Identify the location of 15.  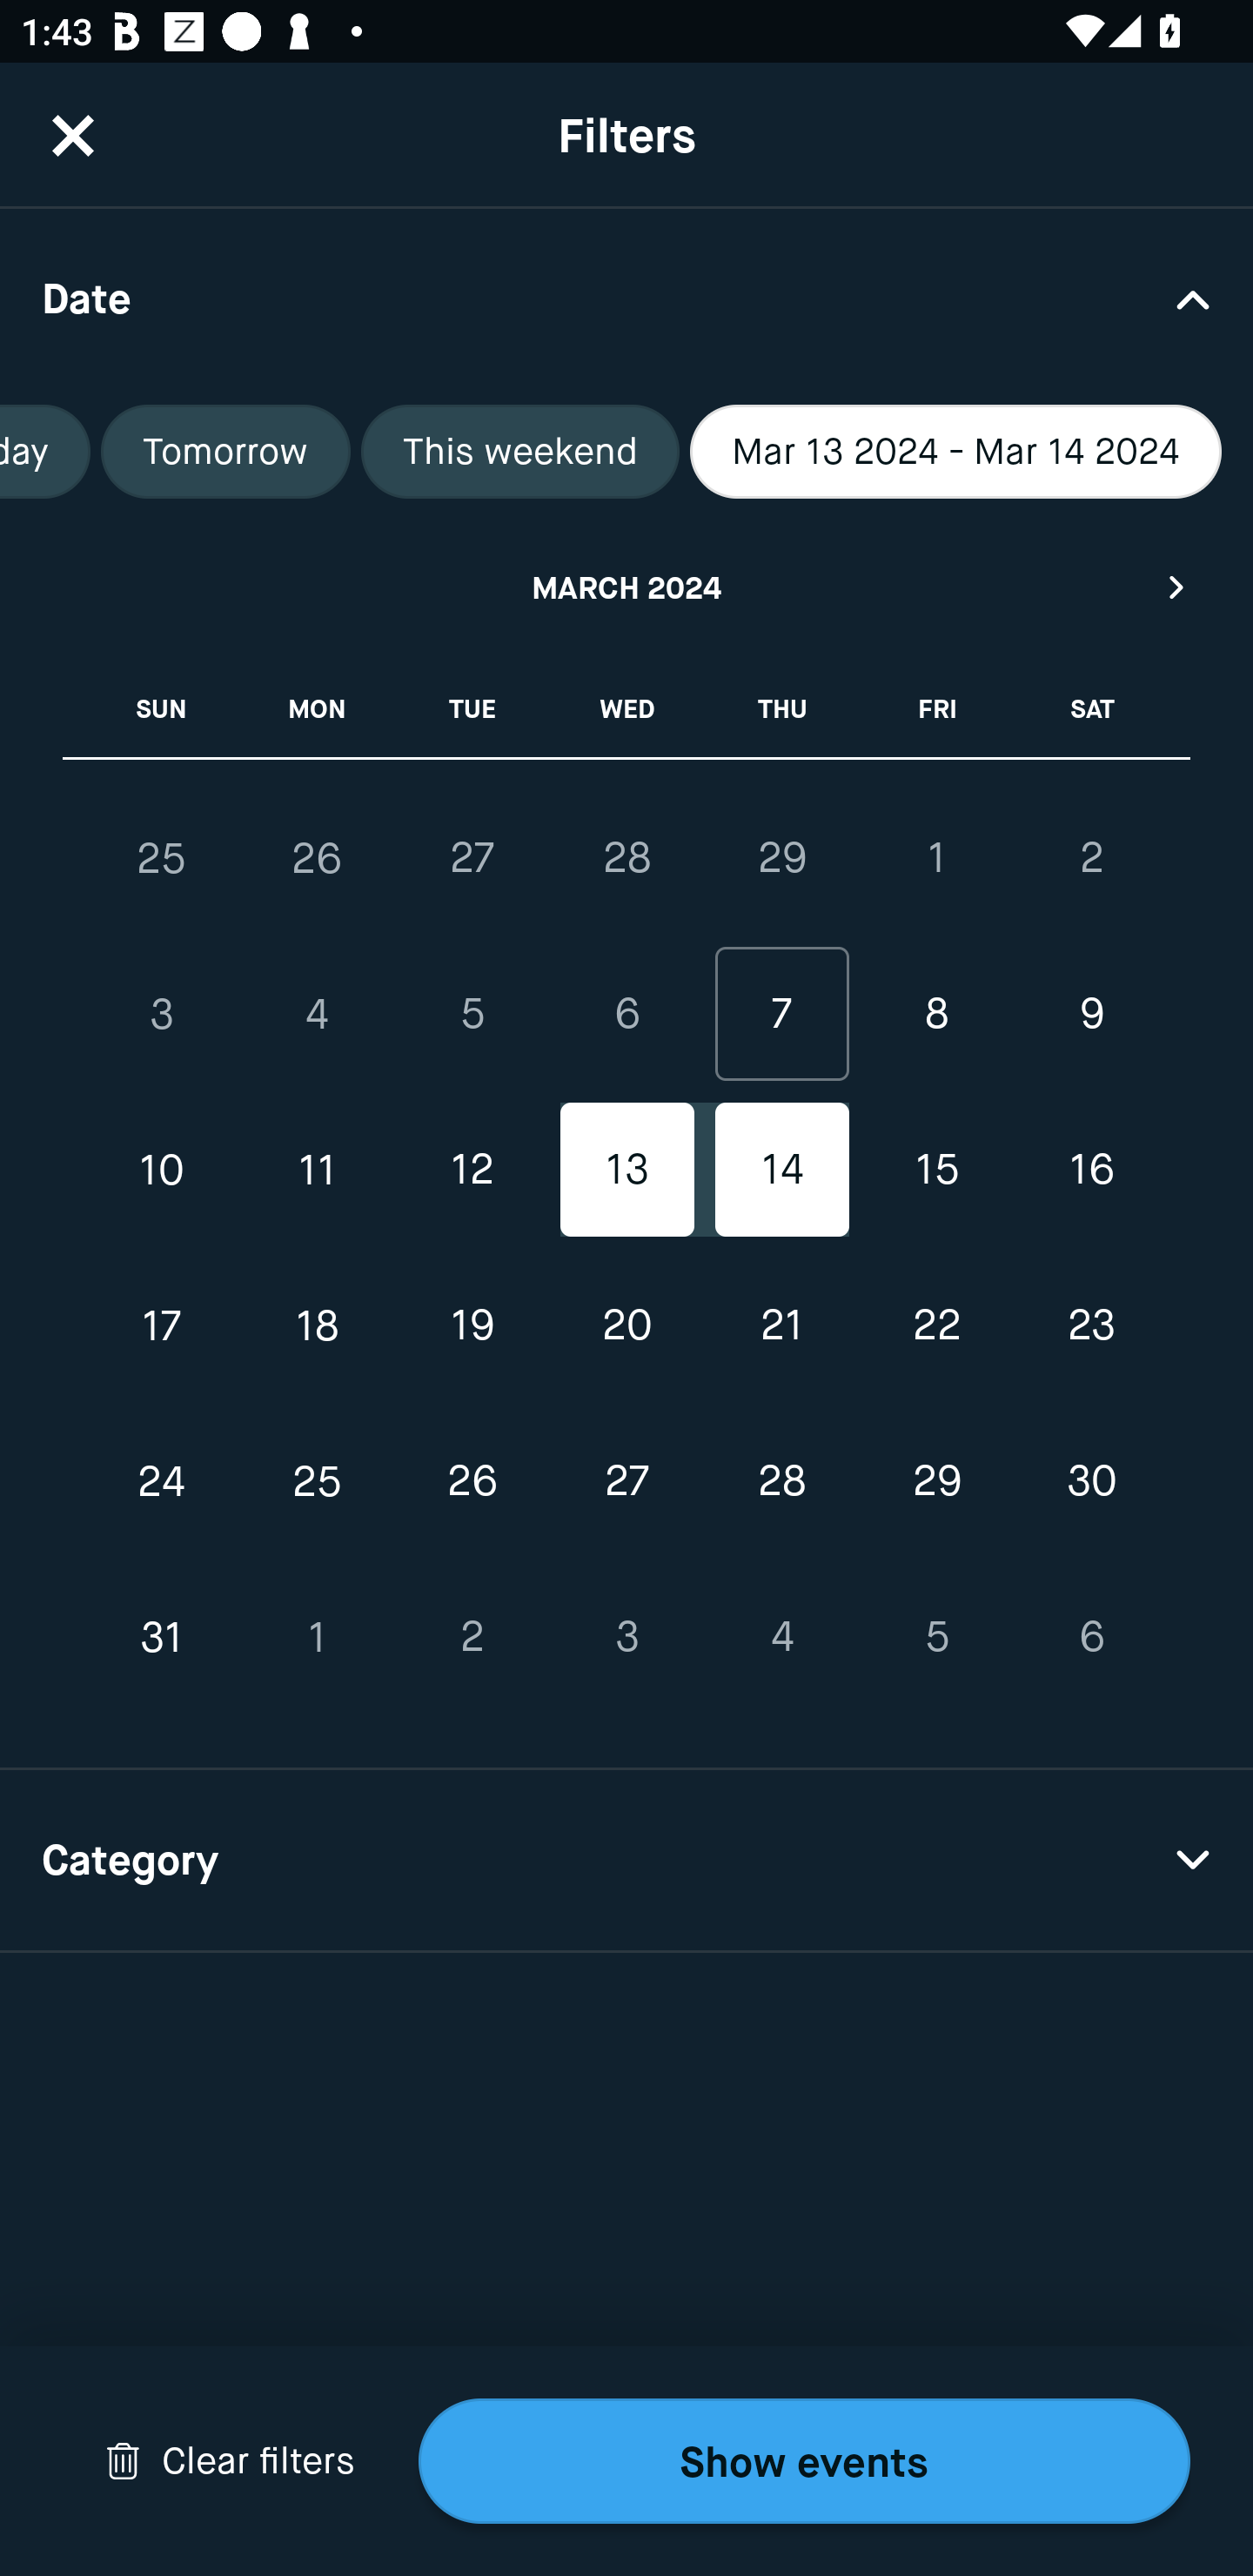
(936, 1170).